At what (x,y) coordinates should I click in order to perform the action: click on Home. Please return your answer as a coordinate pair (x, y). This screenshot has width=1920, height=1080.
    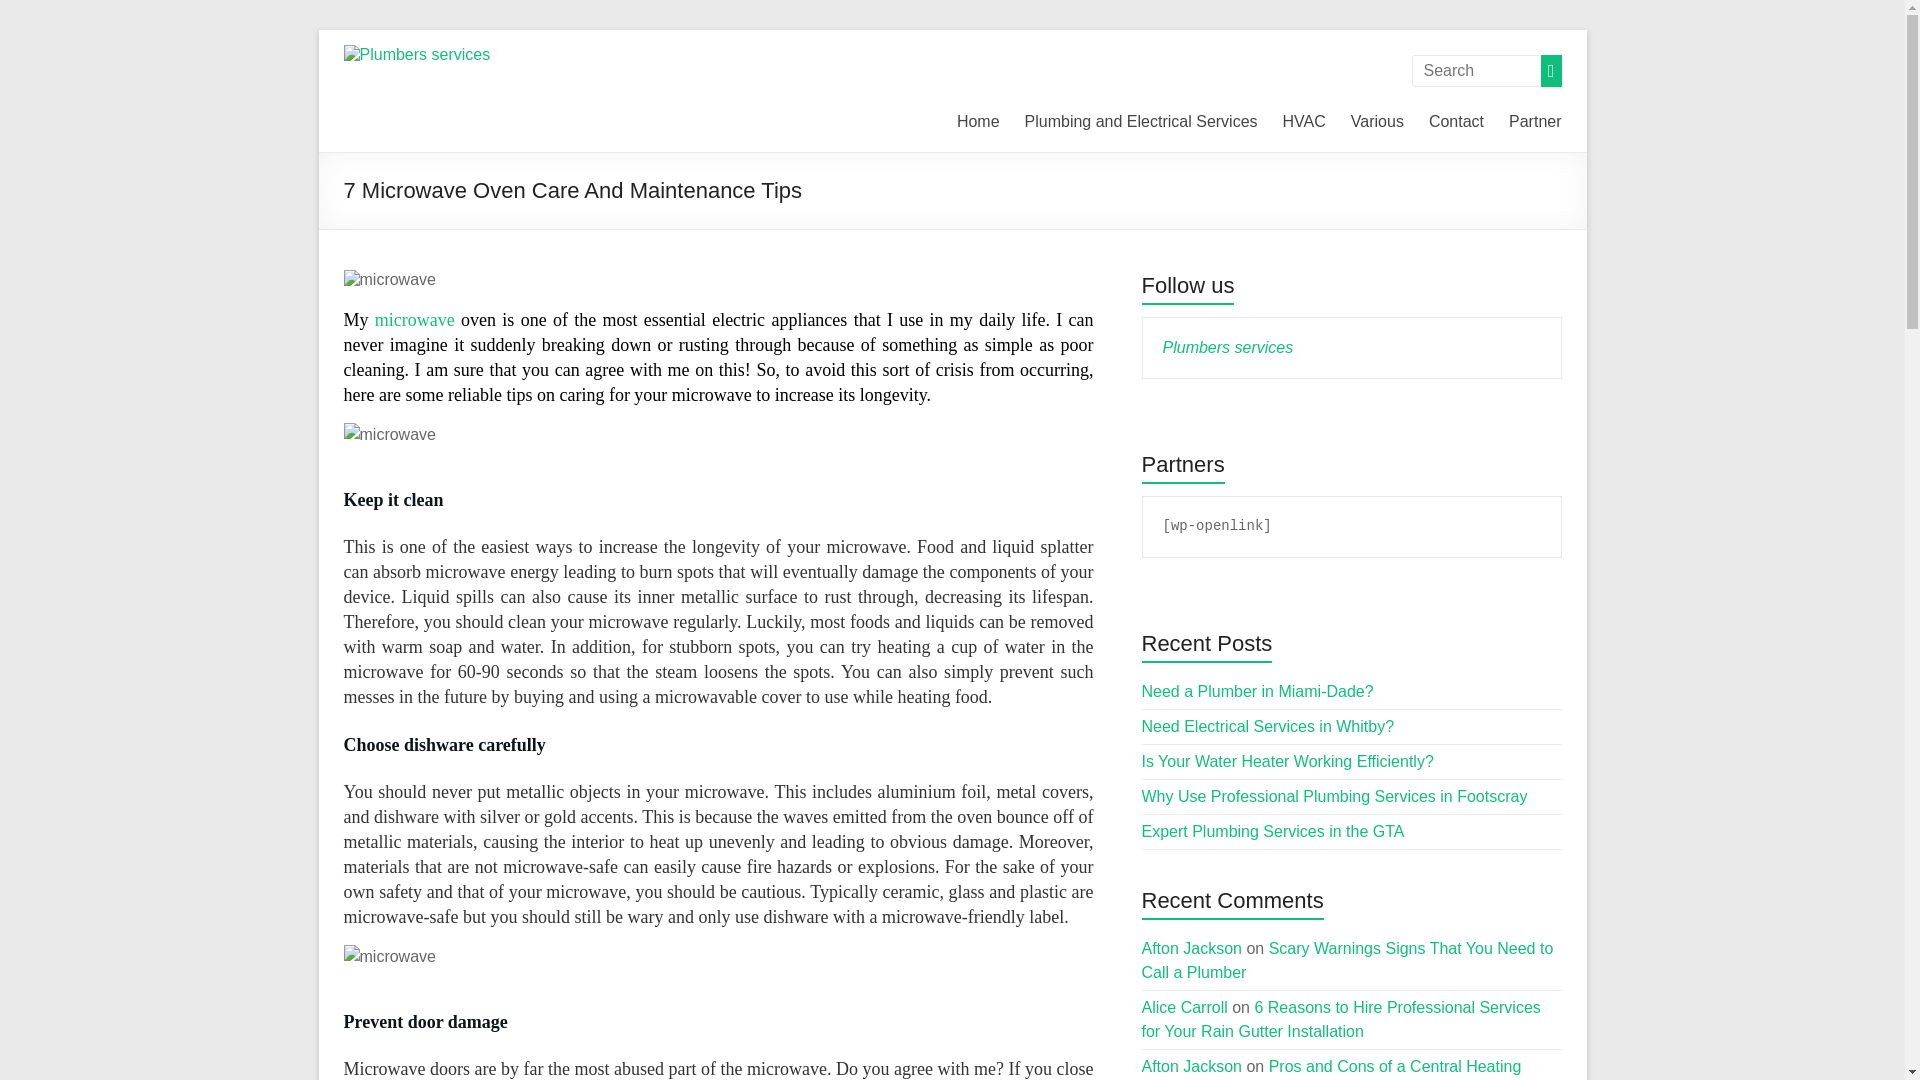
    Looking at the image, I should click on (978, 122).